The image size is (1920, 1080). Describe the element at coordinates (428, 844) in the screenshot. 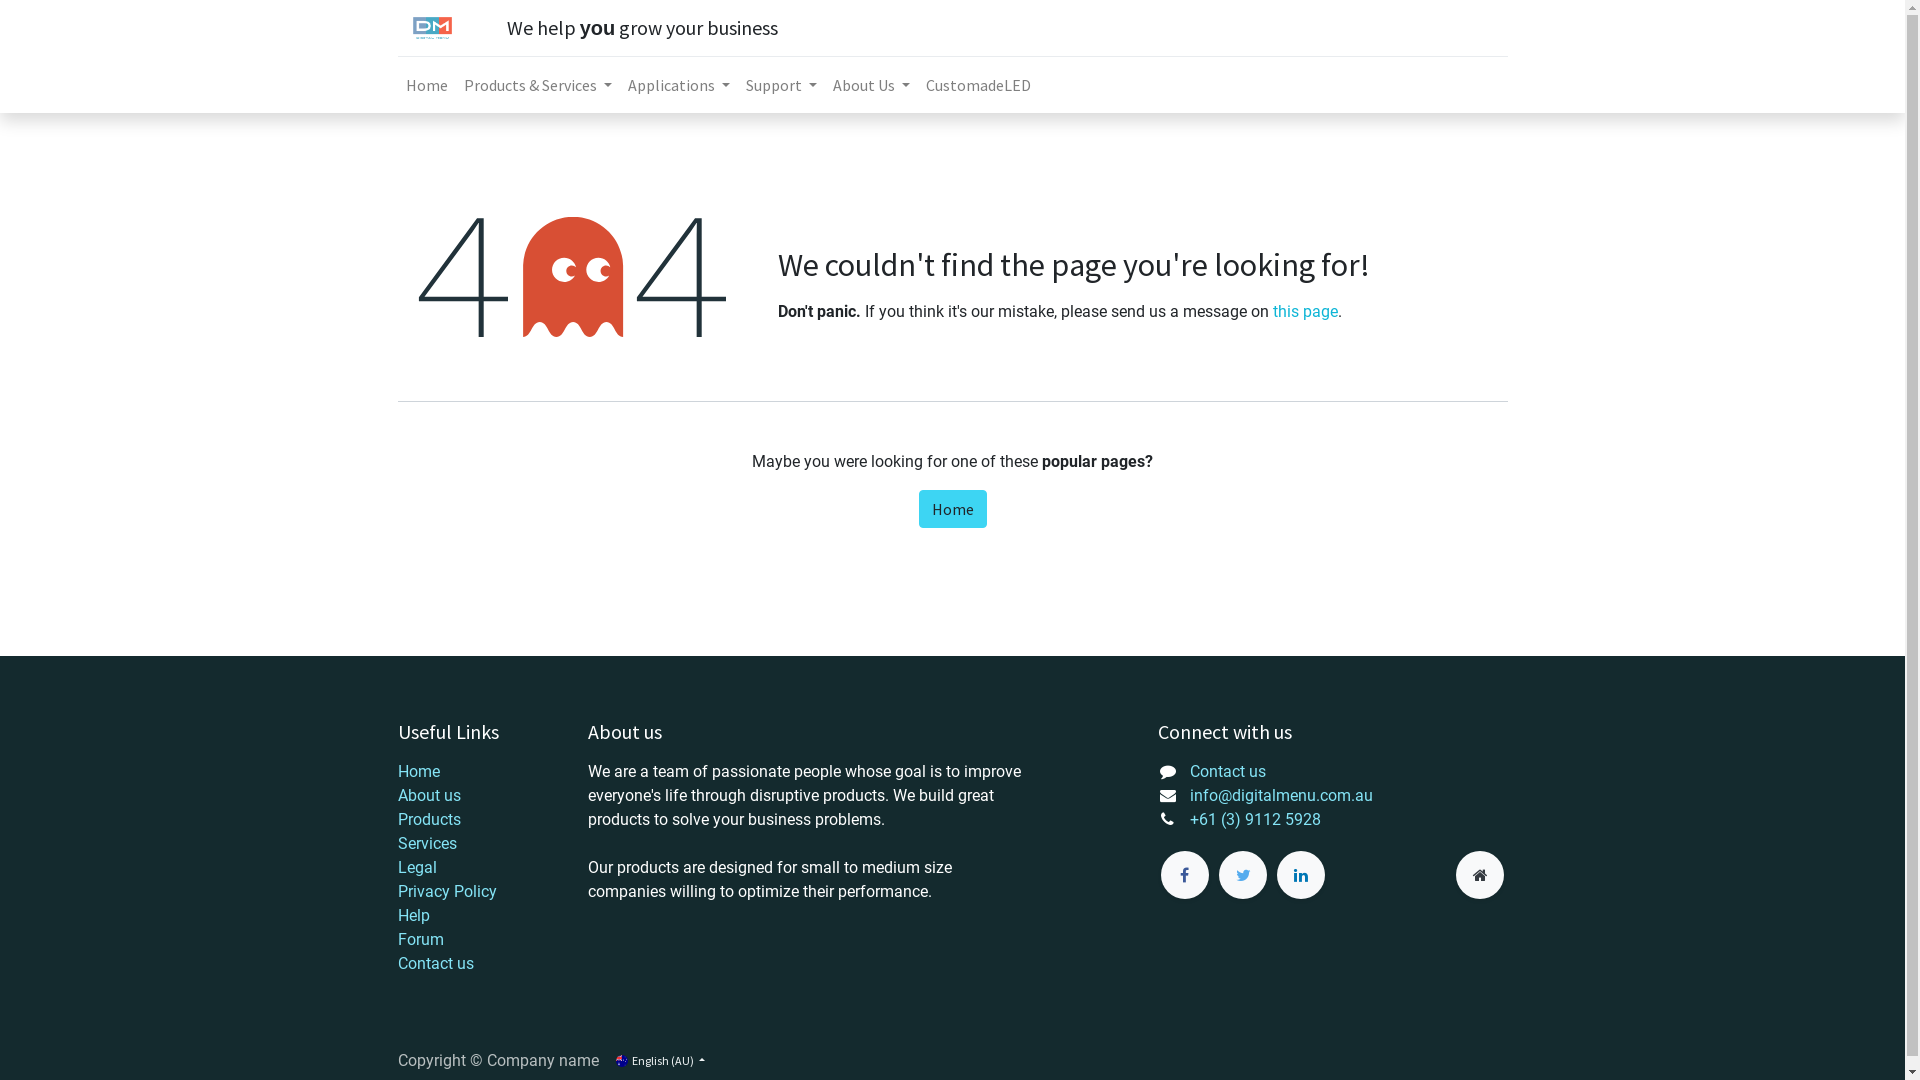

I see `Services` at that location.